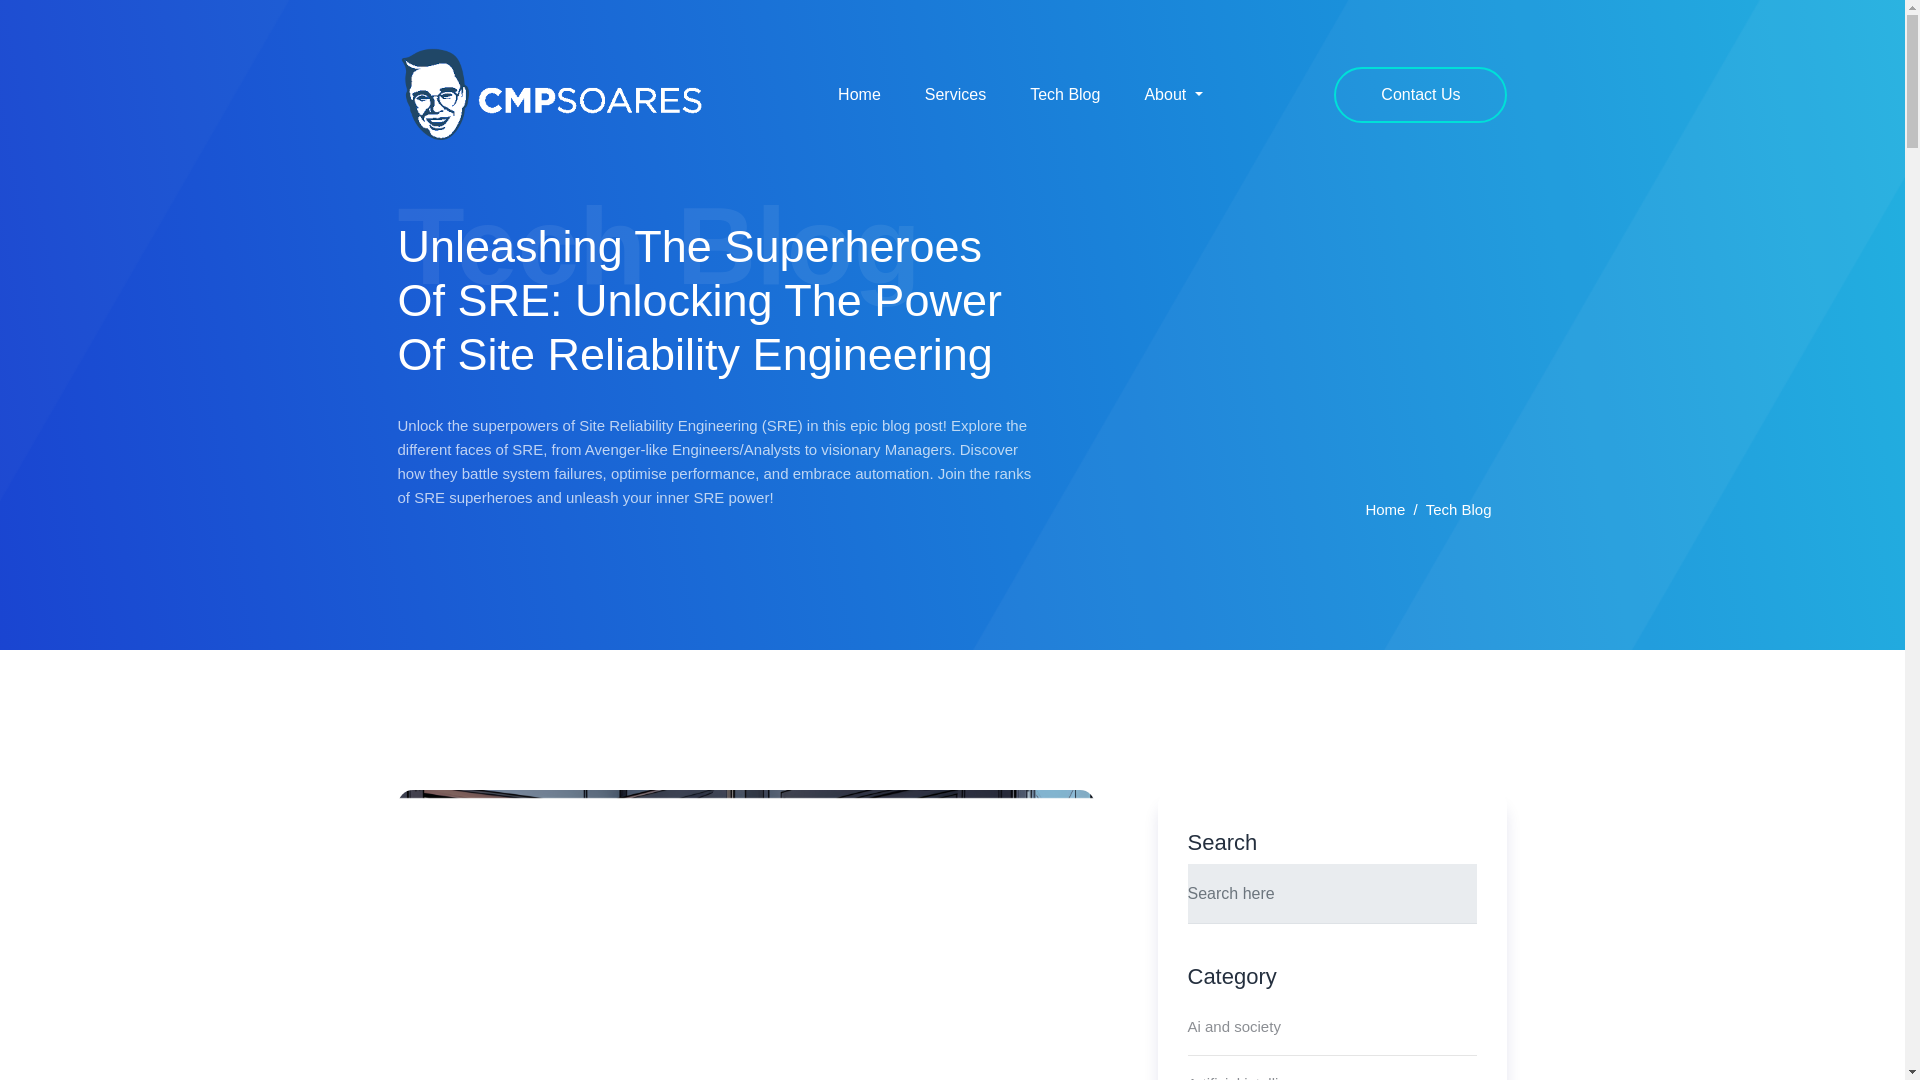 Image resolution: width=1920 pixels, height=1080 pixels. Describe the element at coordinates (1234, 1027) in the screenshot. I see `Ai and society` at that location.